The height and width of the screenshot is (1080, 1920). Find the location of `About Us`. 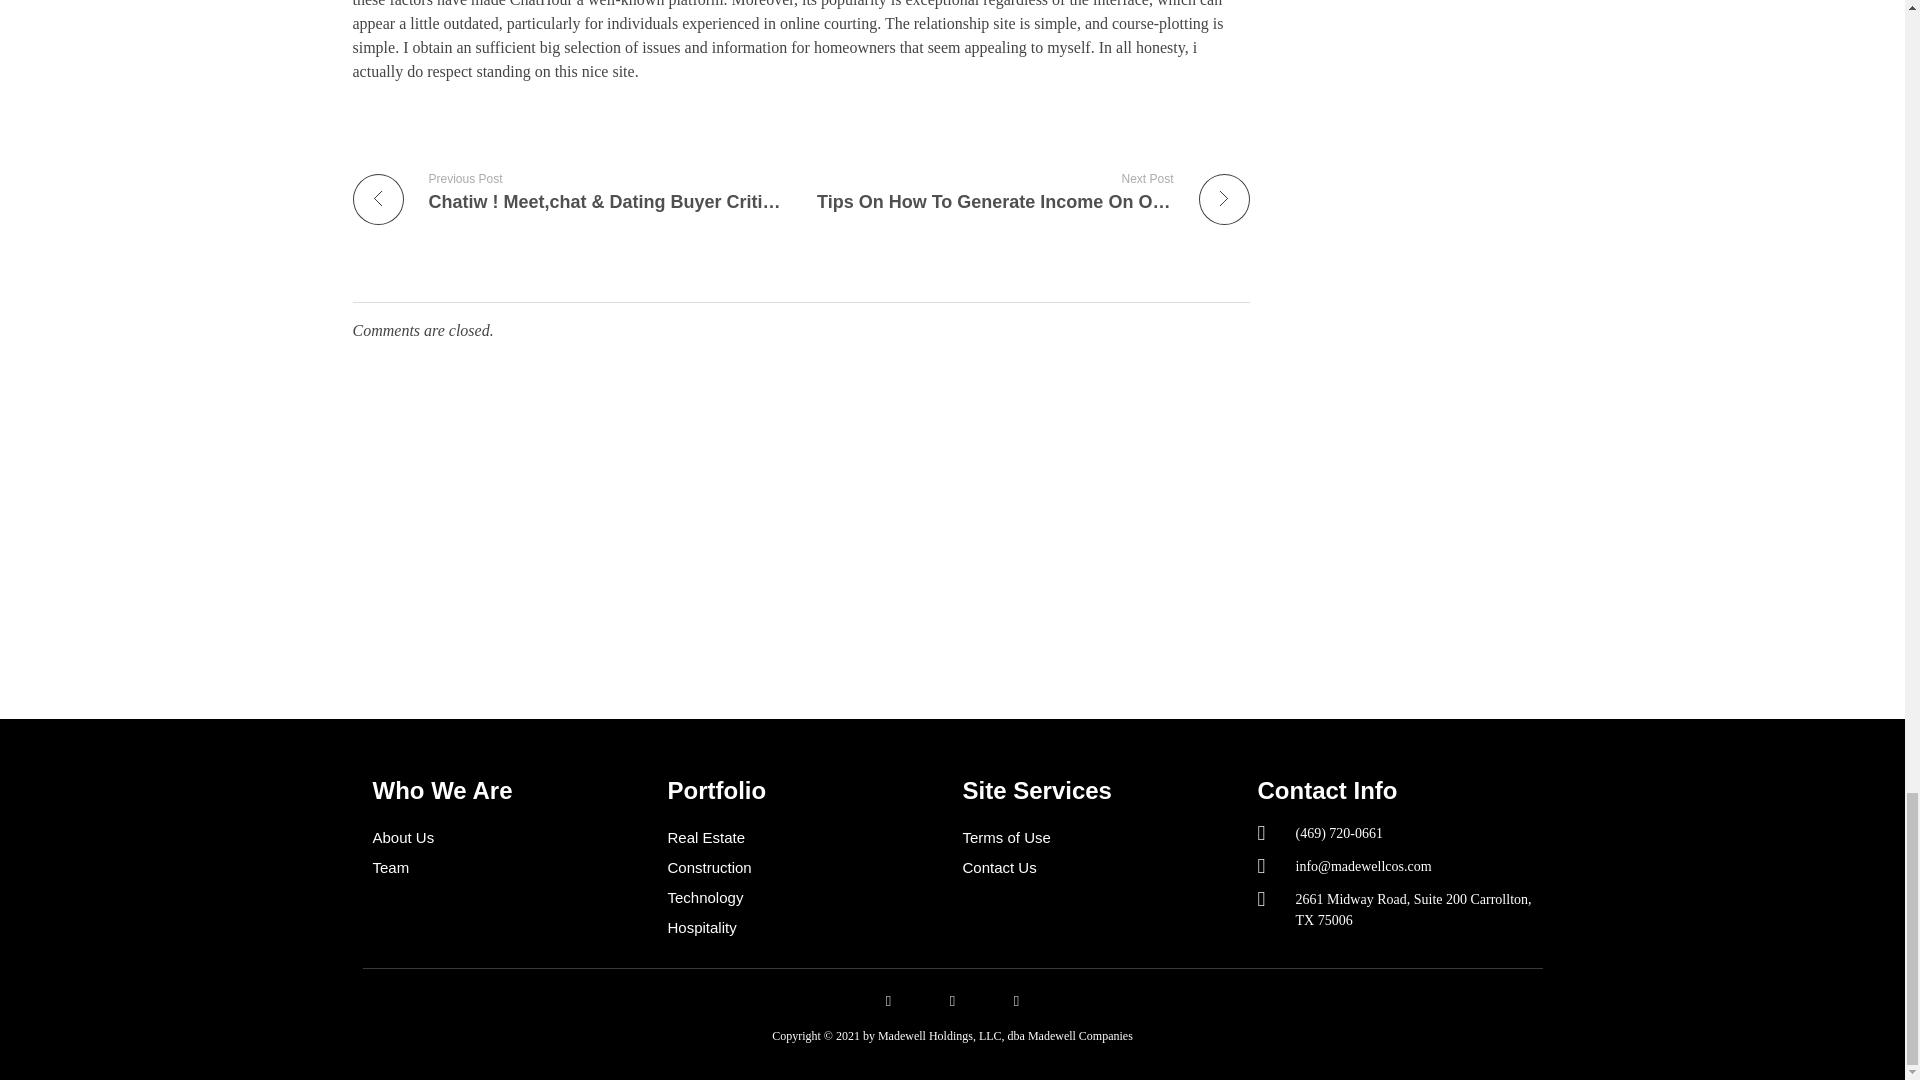

About Us is located at coordinates (510, 838).